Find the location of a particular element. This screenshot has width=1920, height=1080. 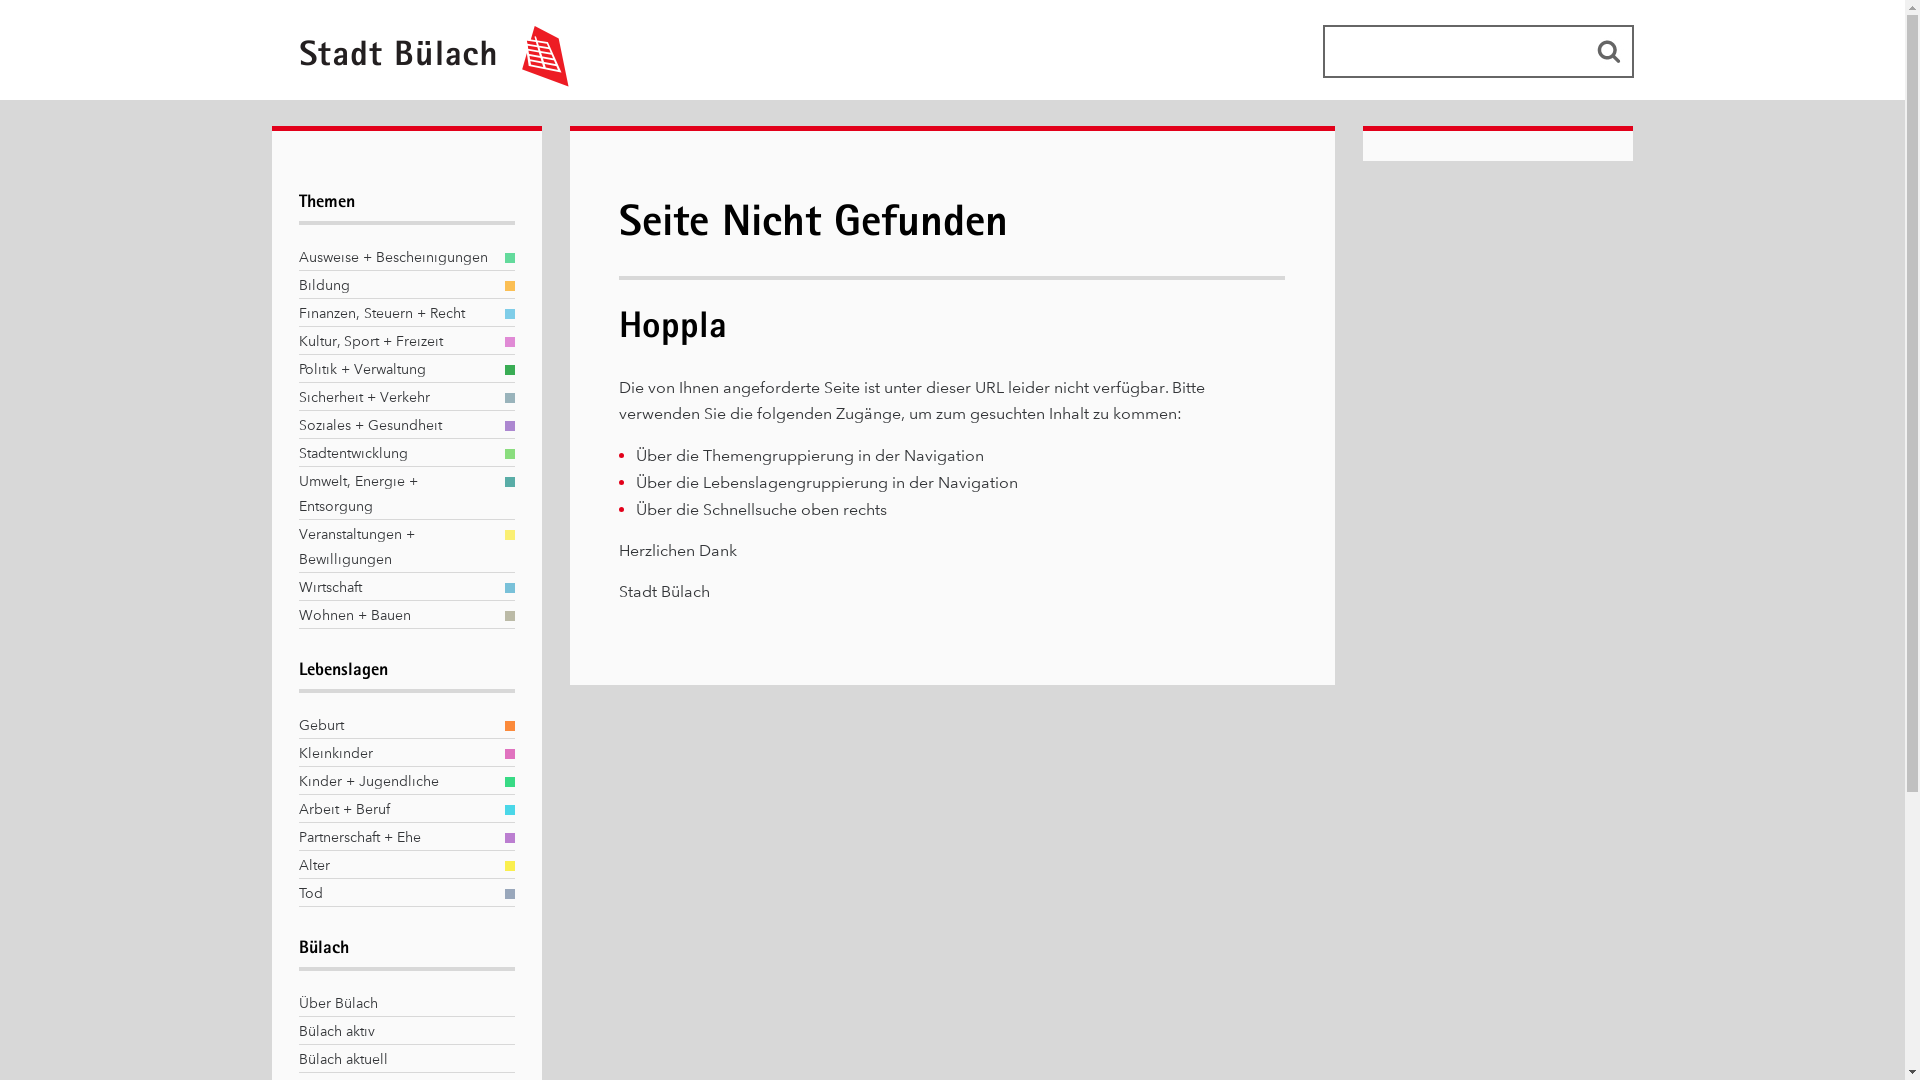

Bildung is located at coordinates (396, 286).